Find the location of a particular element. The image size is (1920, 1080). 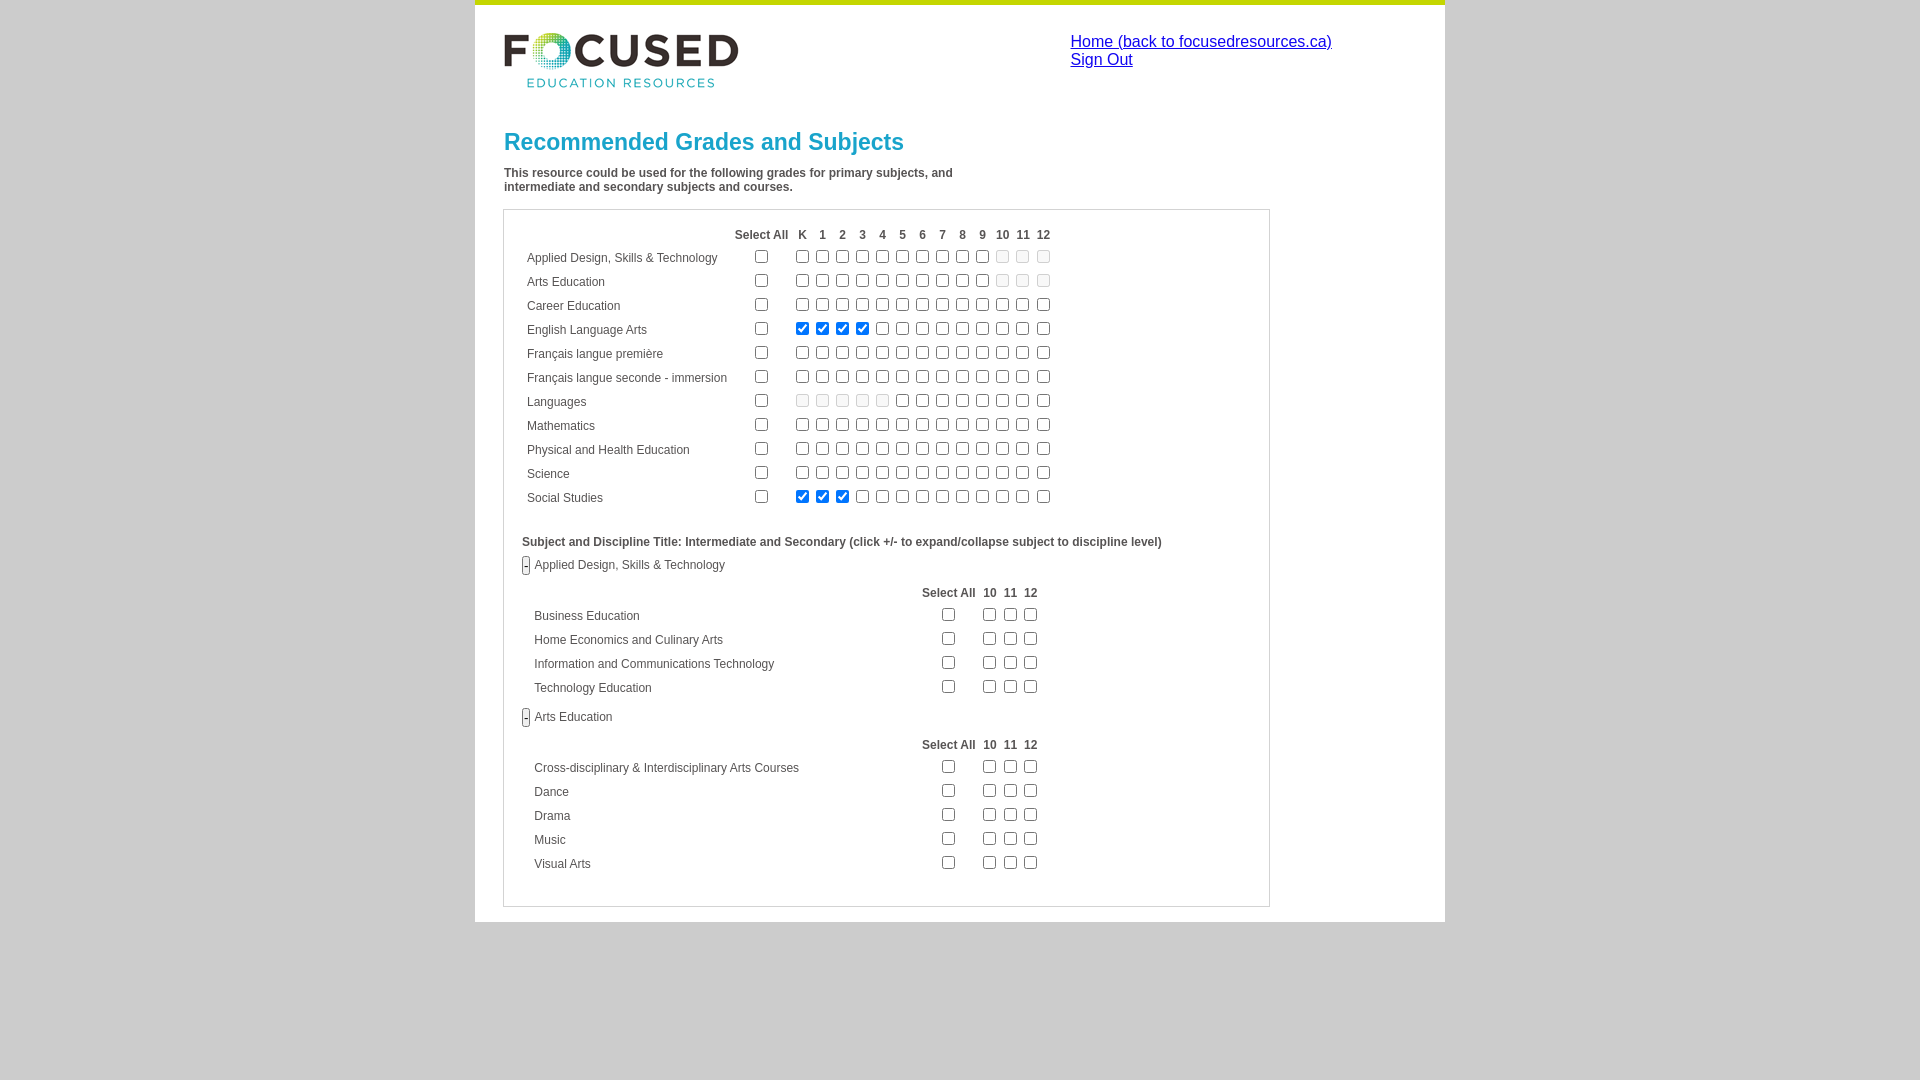

on is located at coordinates (762, 496).